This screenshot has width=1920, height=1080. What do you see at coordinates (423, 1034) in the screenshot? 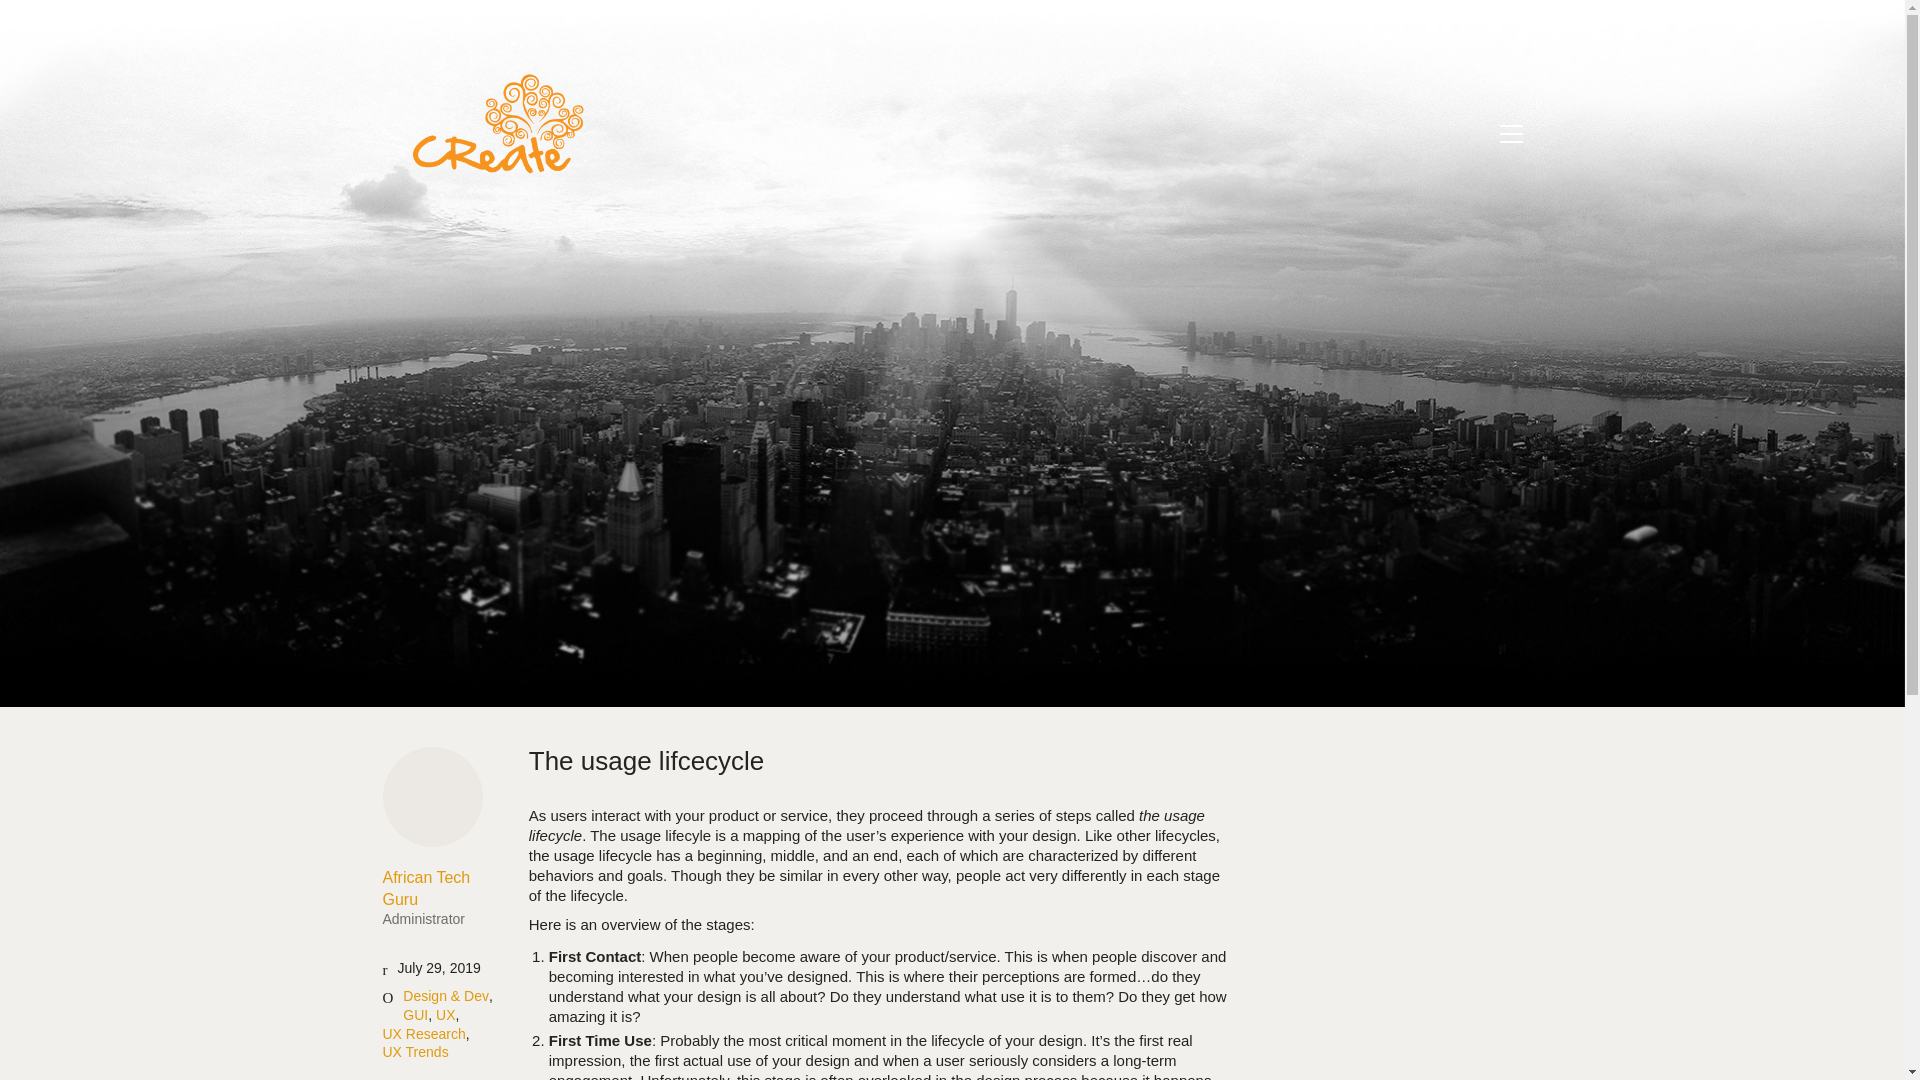
I see `GUI` at bounding box center [423, 1034].